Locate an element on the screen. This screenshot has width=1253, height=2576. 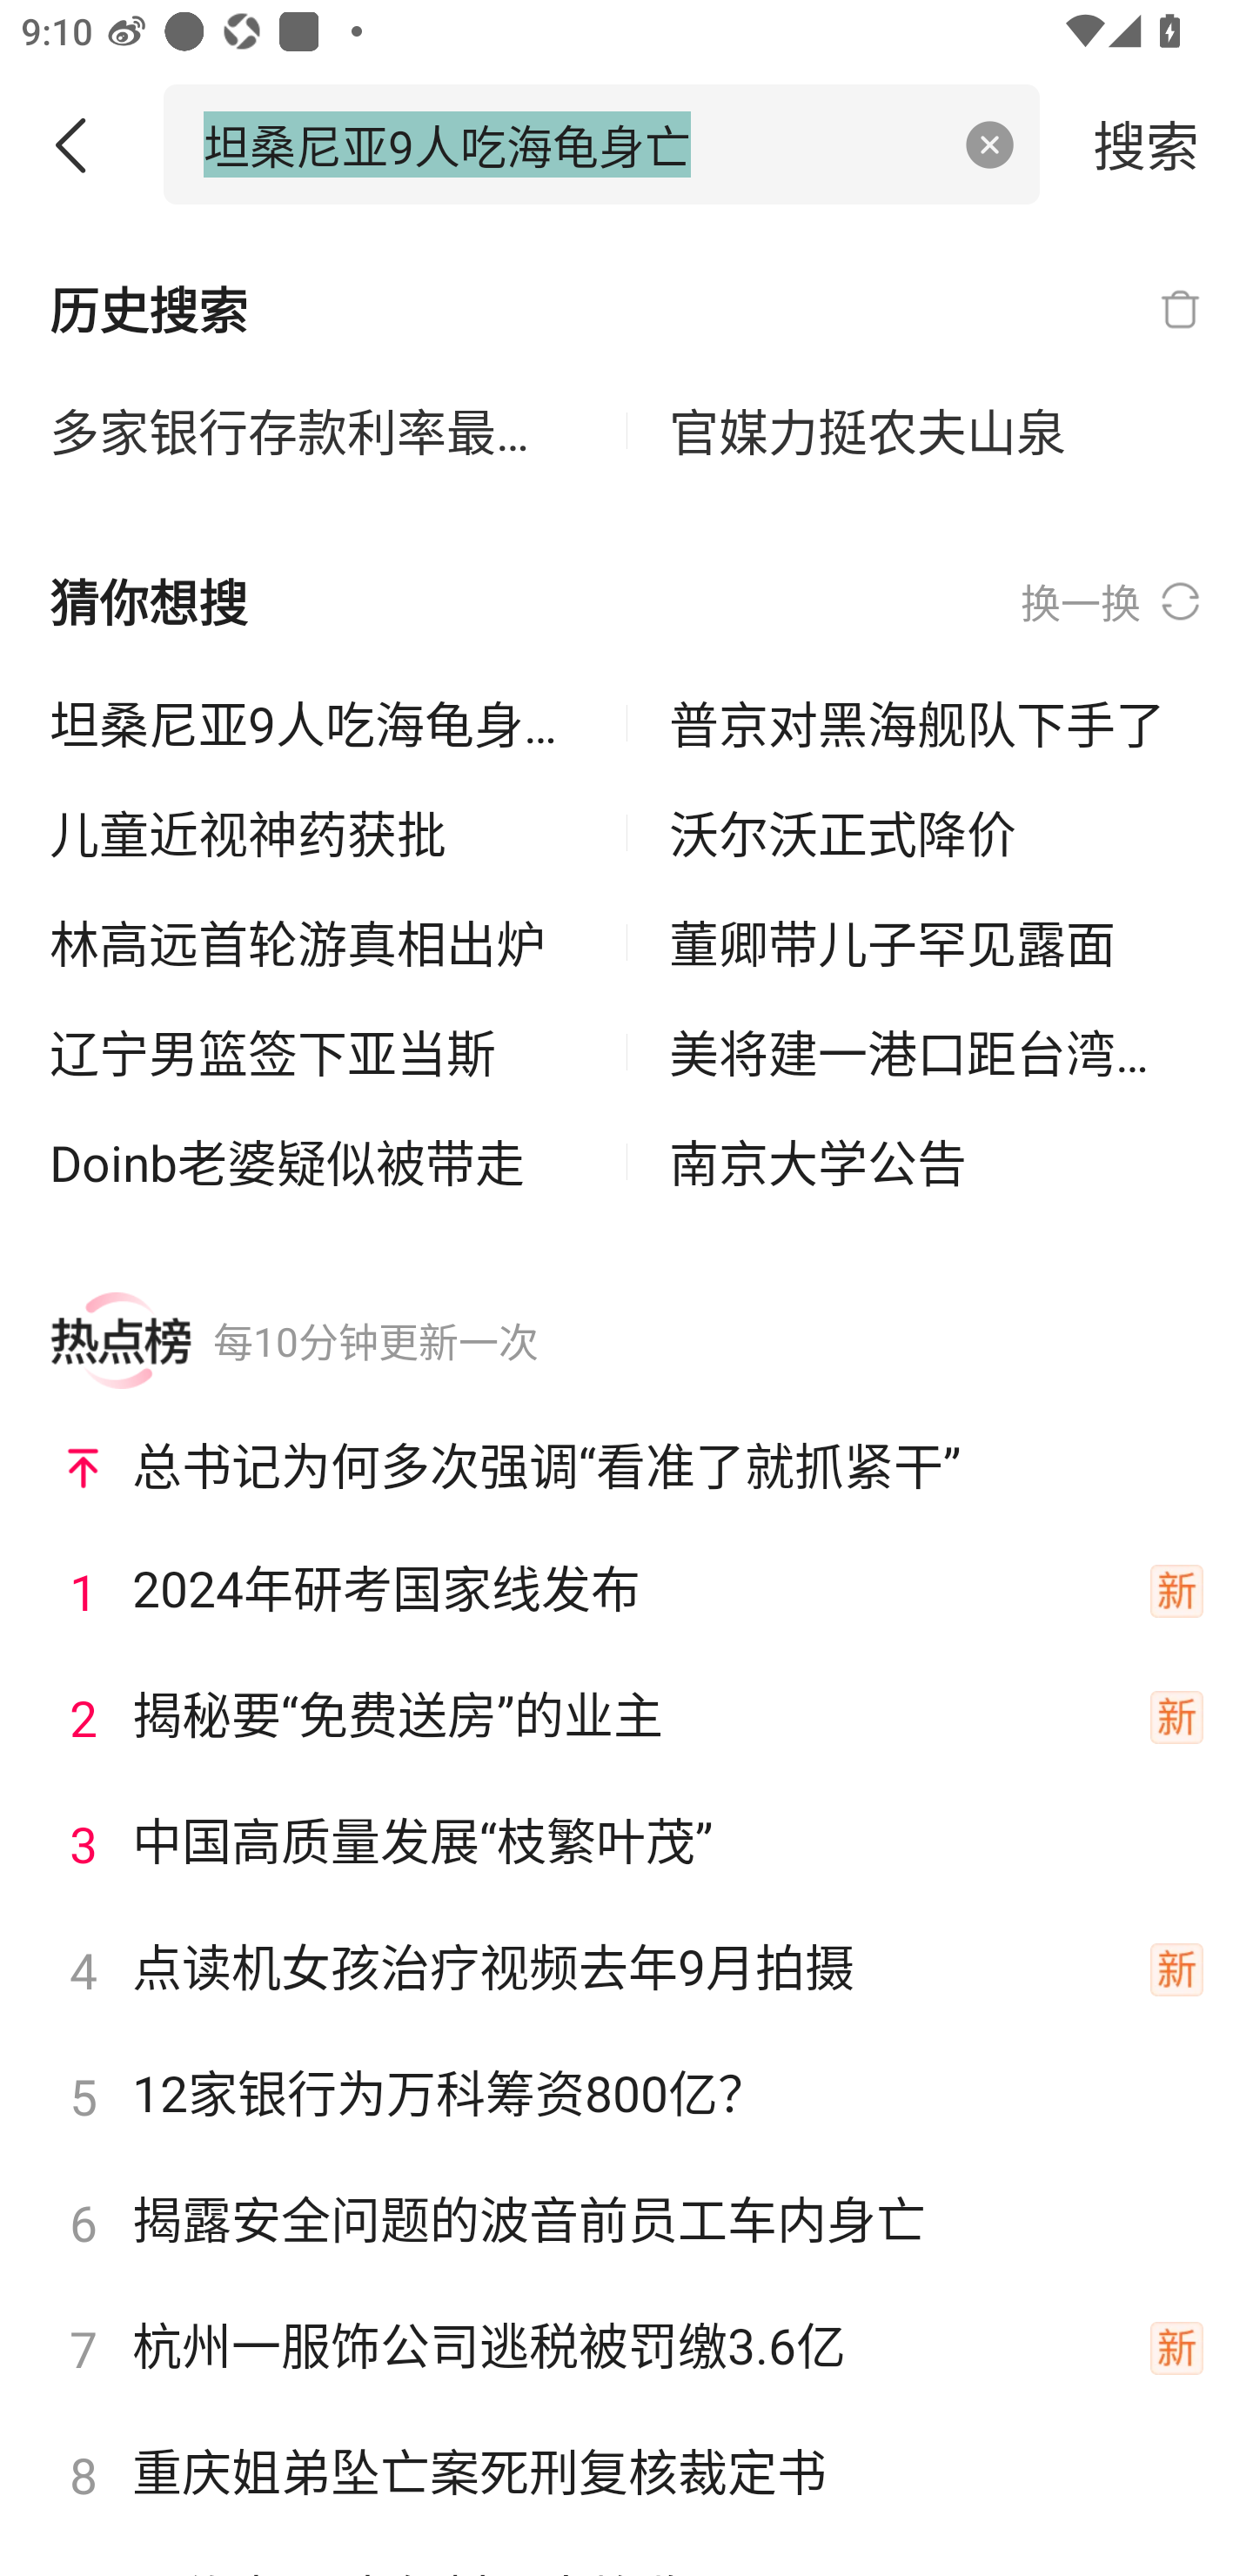
儿童近视神药获批 is located at coordinates (317, 833).